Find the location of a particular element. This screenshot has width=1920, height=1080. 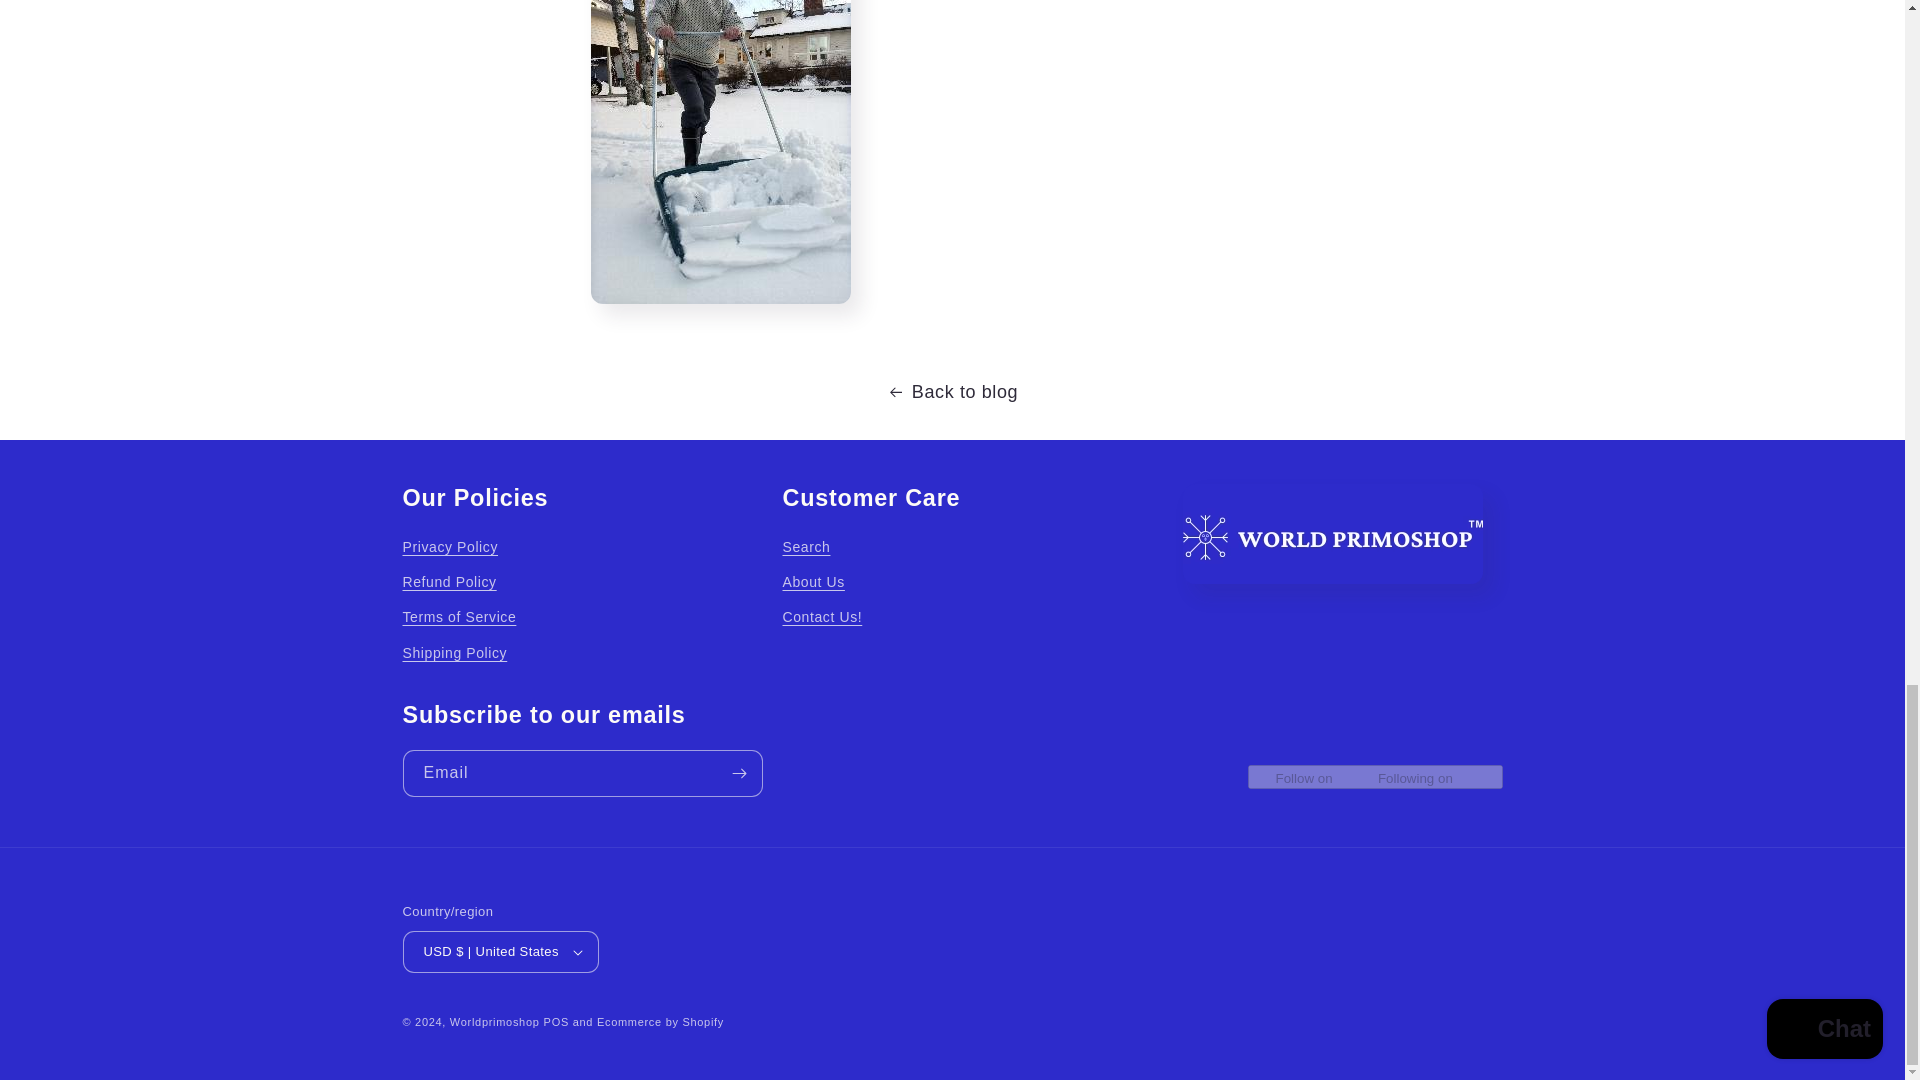

POS is located at coordinates (556, 1022).